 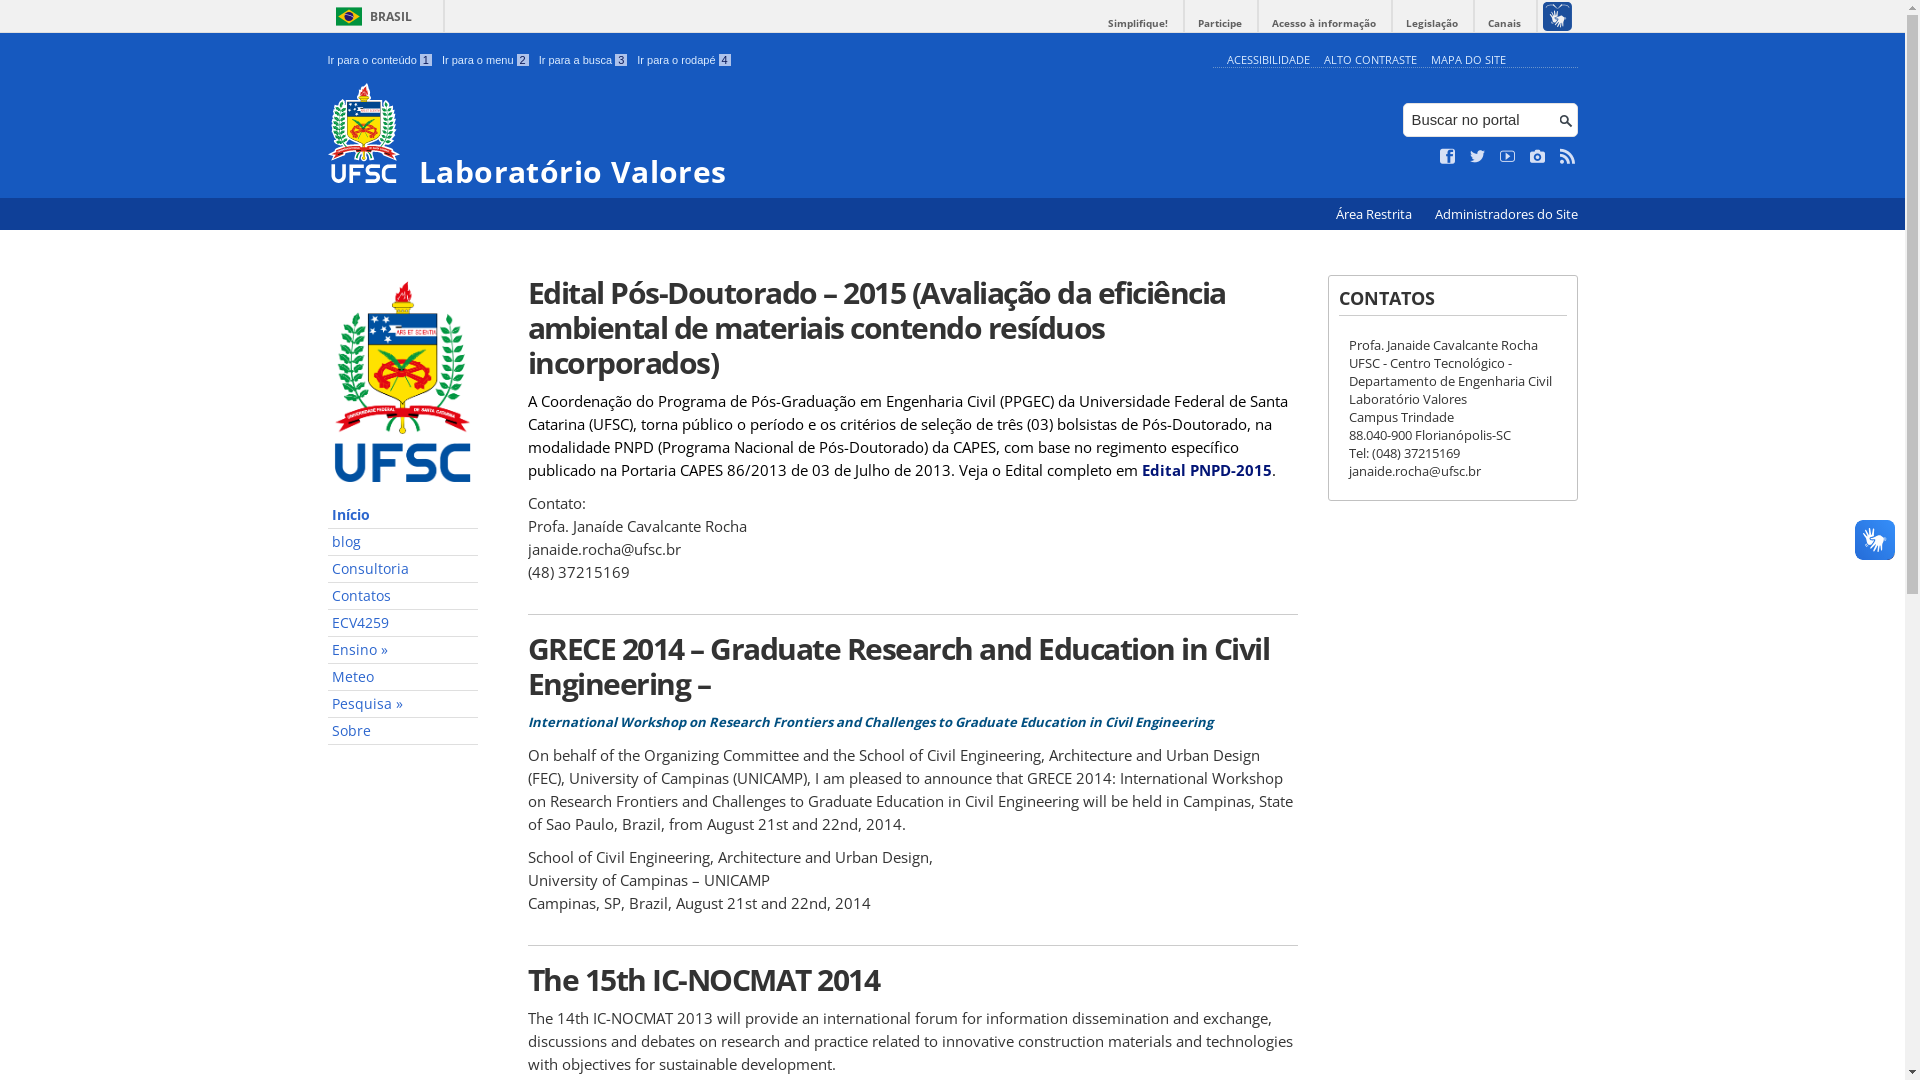 I want to click on Curta no Facebook, so click(x=1448, y=157).